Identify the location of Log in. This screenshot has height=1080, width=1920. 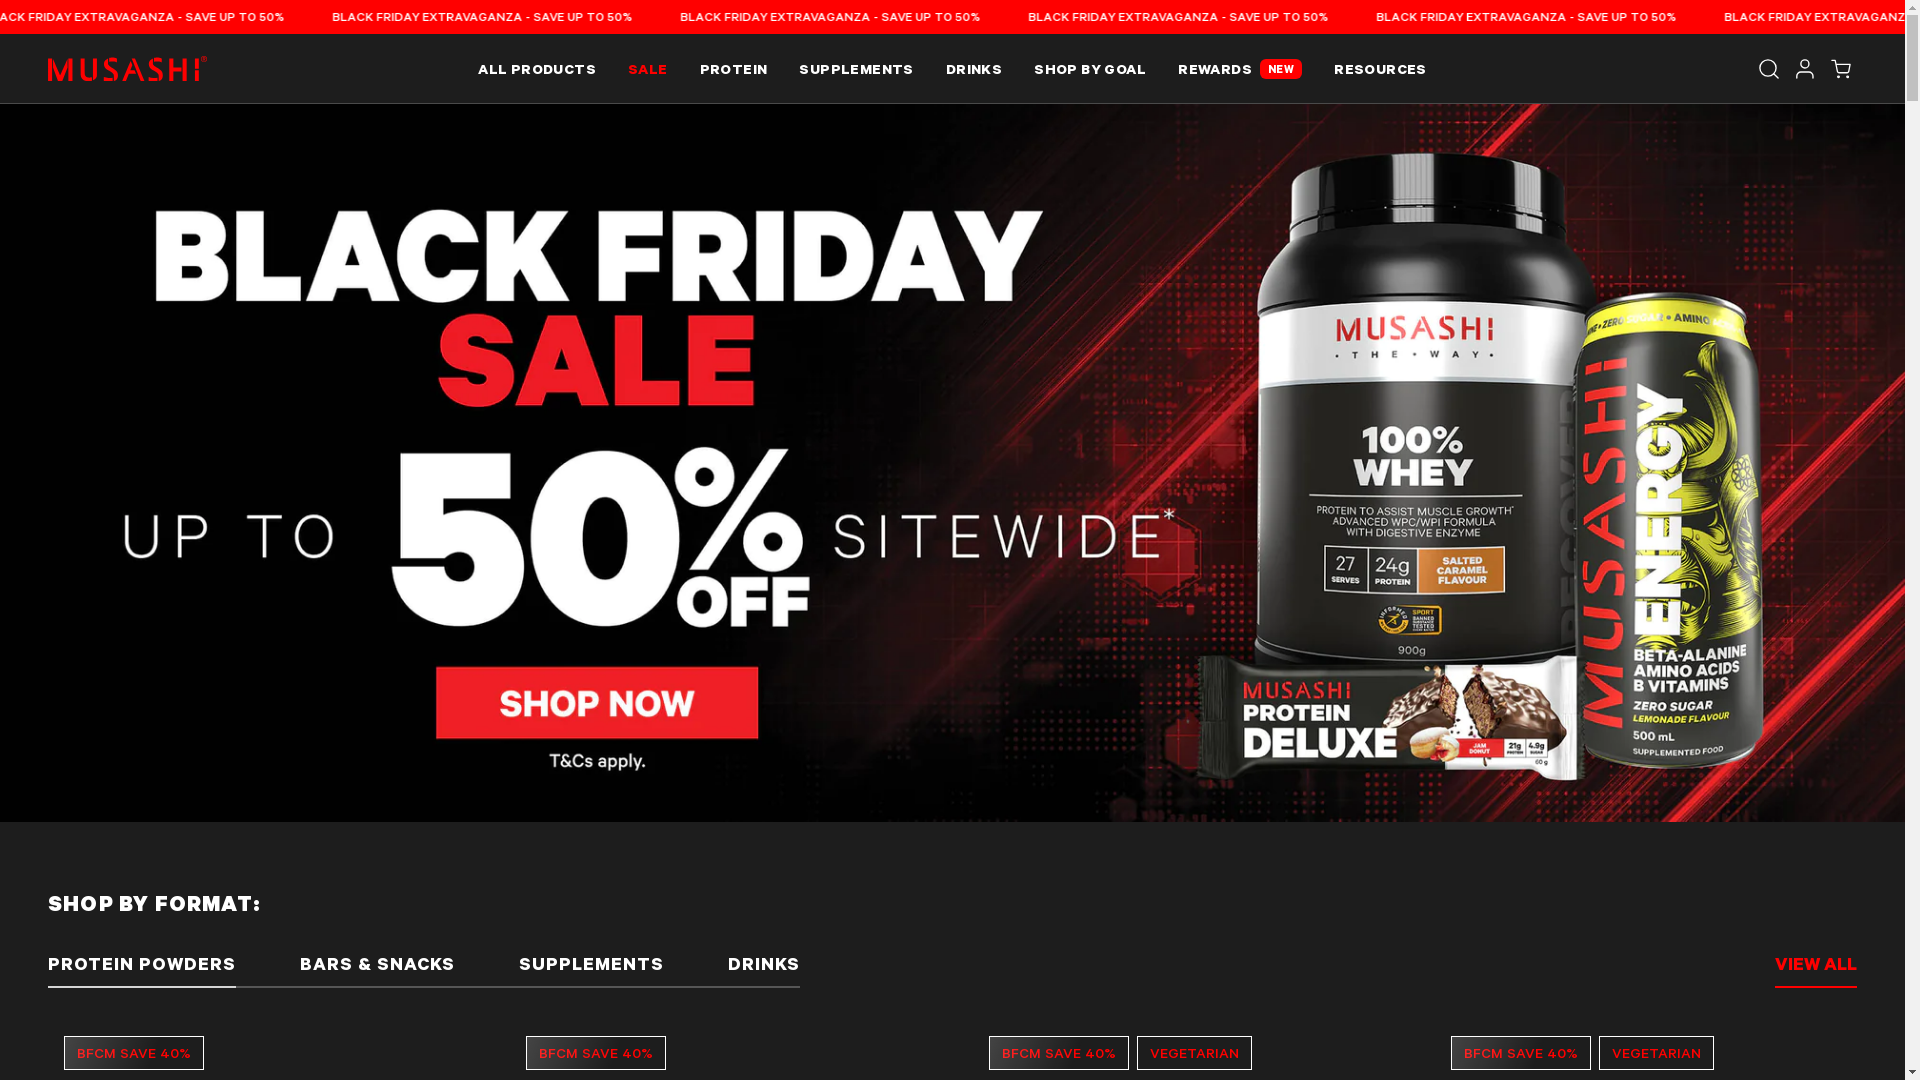
(1805, 68).